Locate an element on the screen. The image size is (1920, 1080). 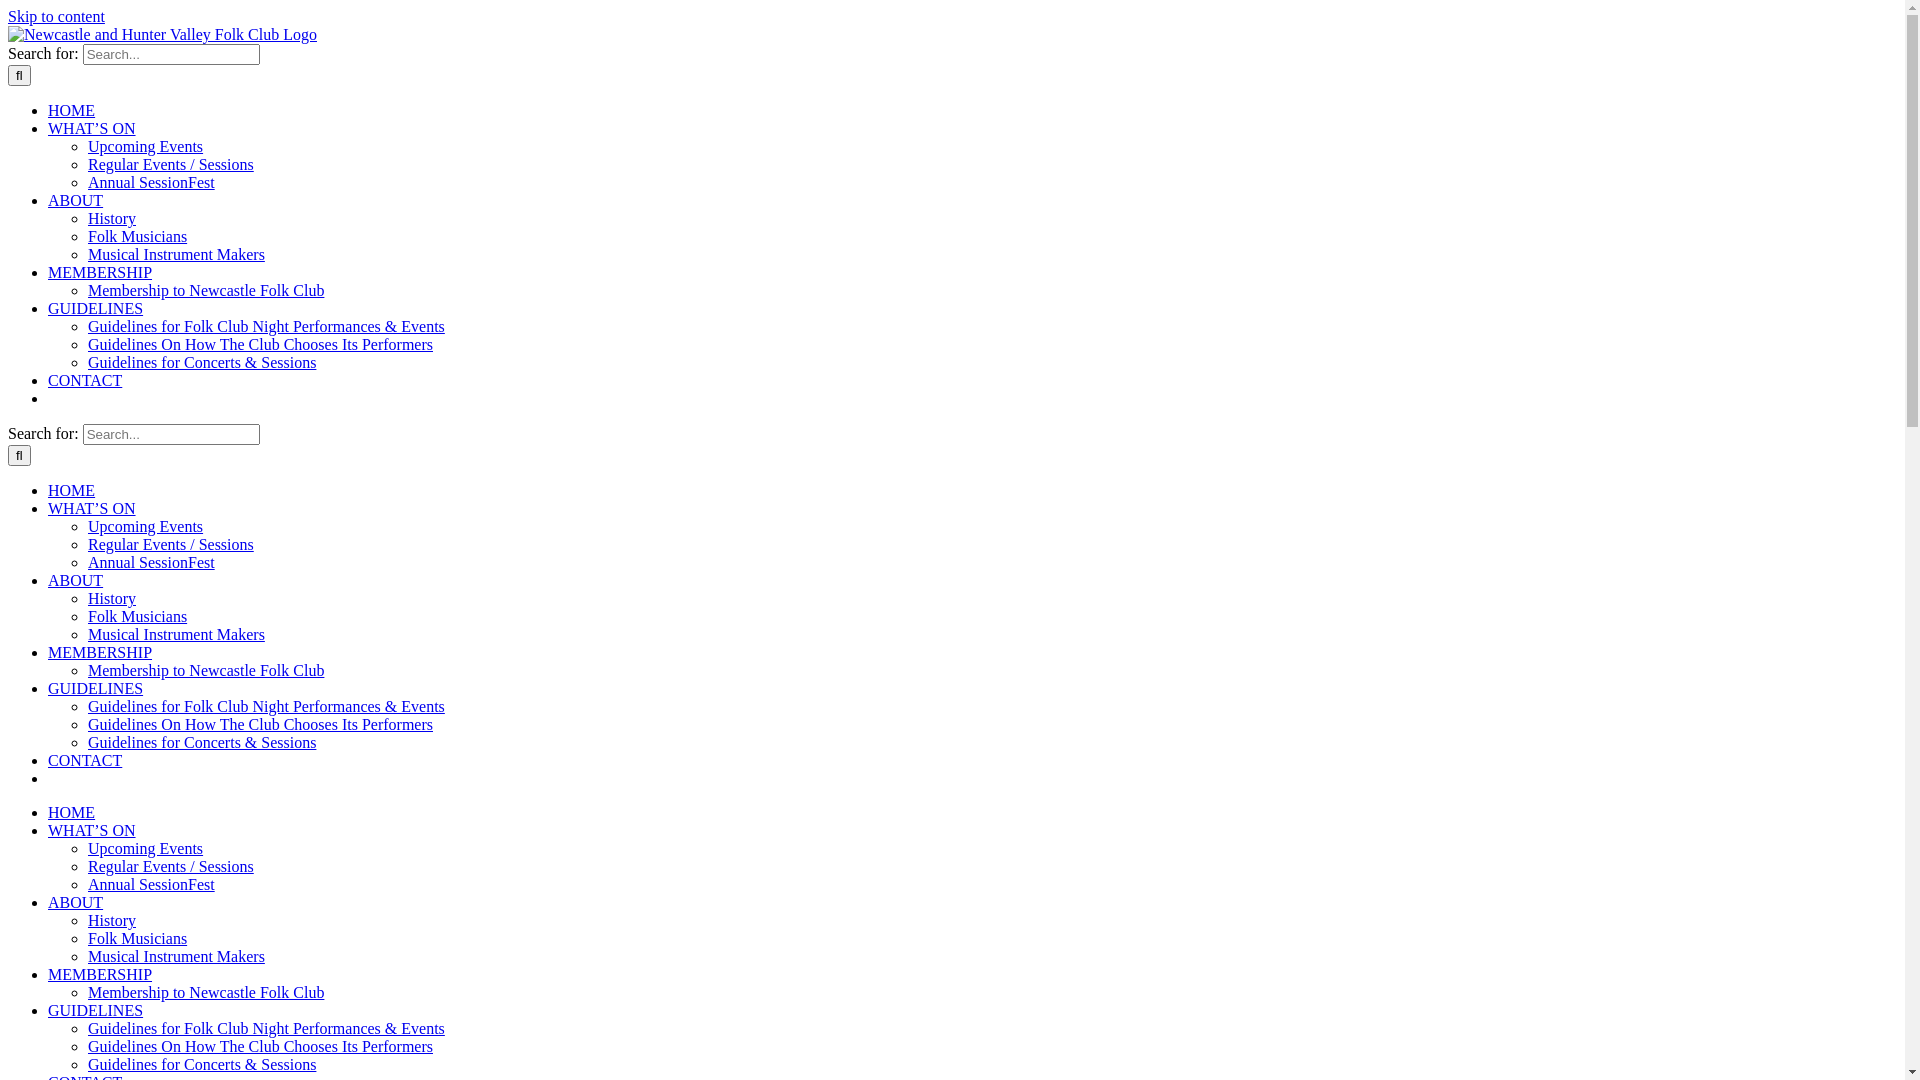
Guidelines for Folk Club Night Performances & Events is located at coordinates (266, 706).